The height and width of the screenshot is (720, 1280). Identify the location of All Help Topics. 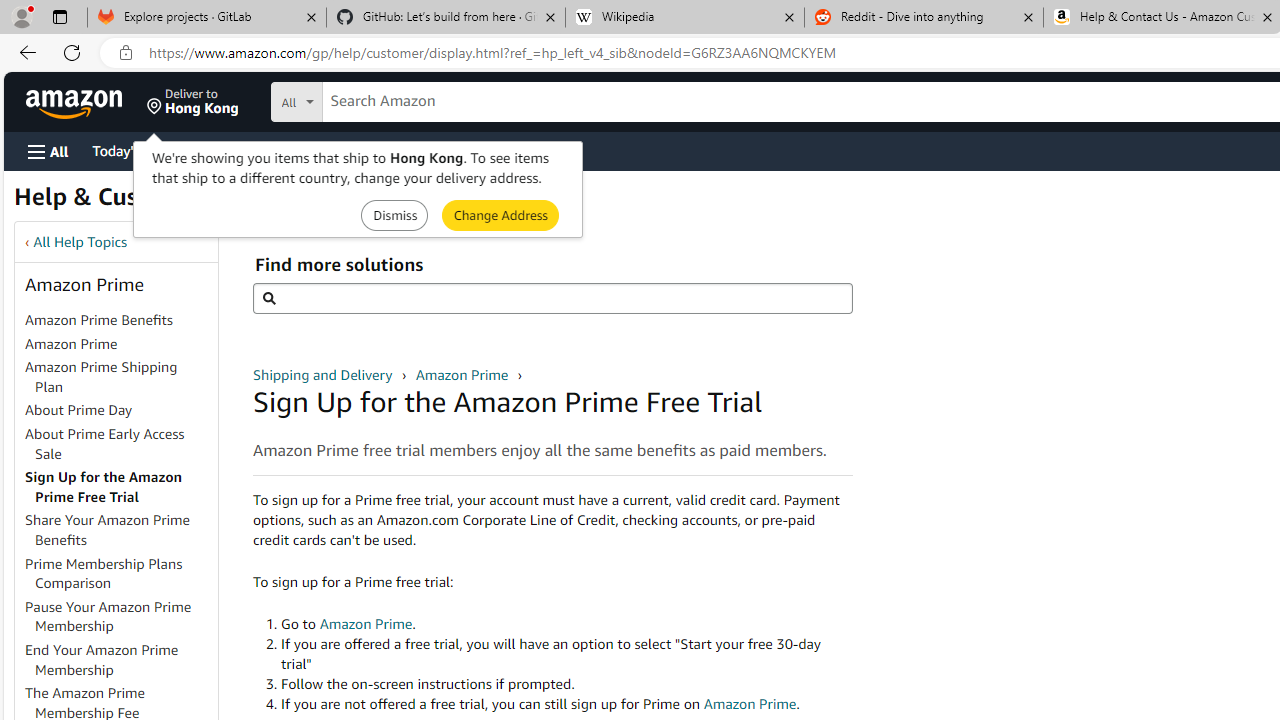
(80, 242).